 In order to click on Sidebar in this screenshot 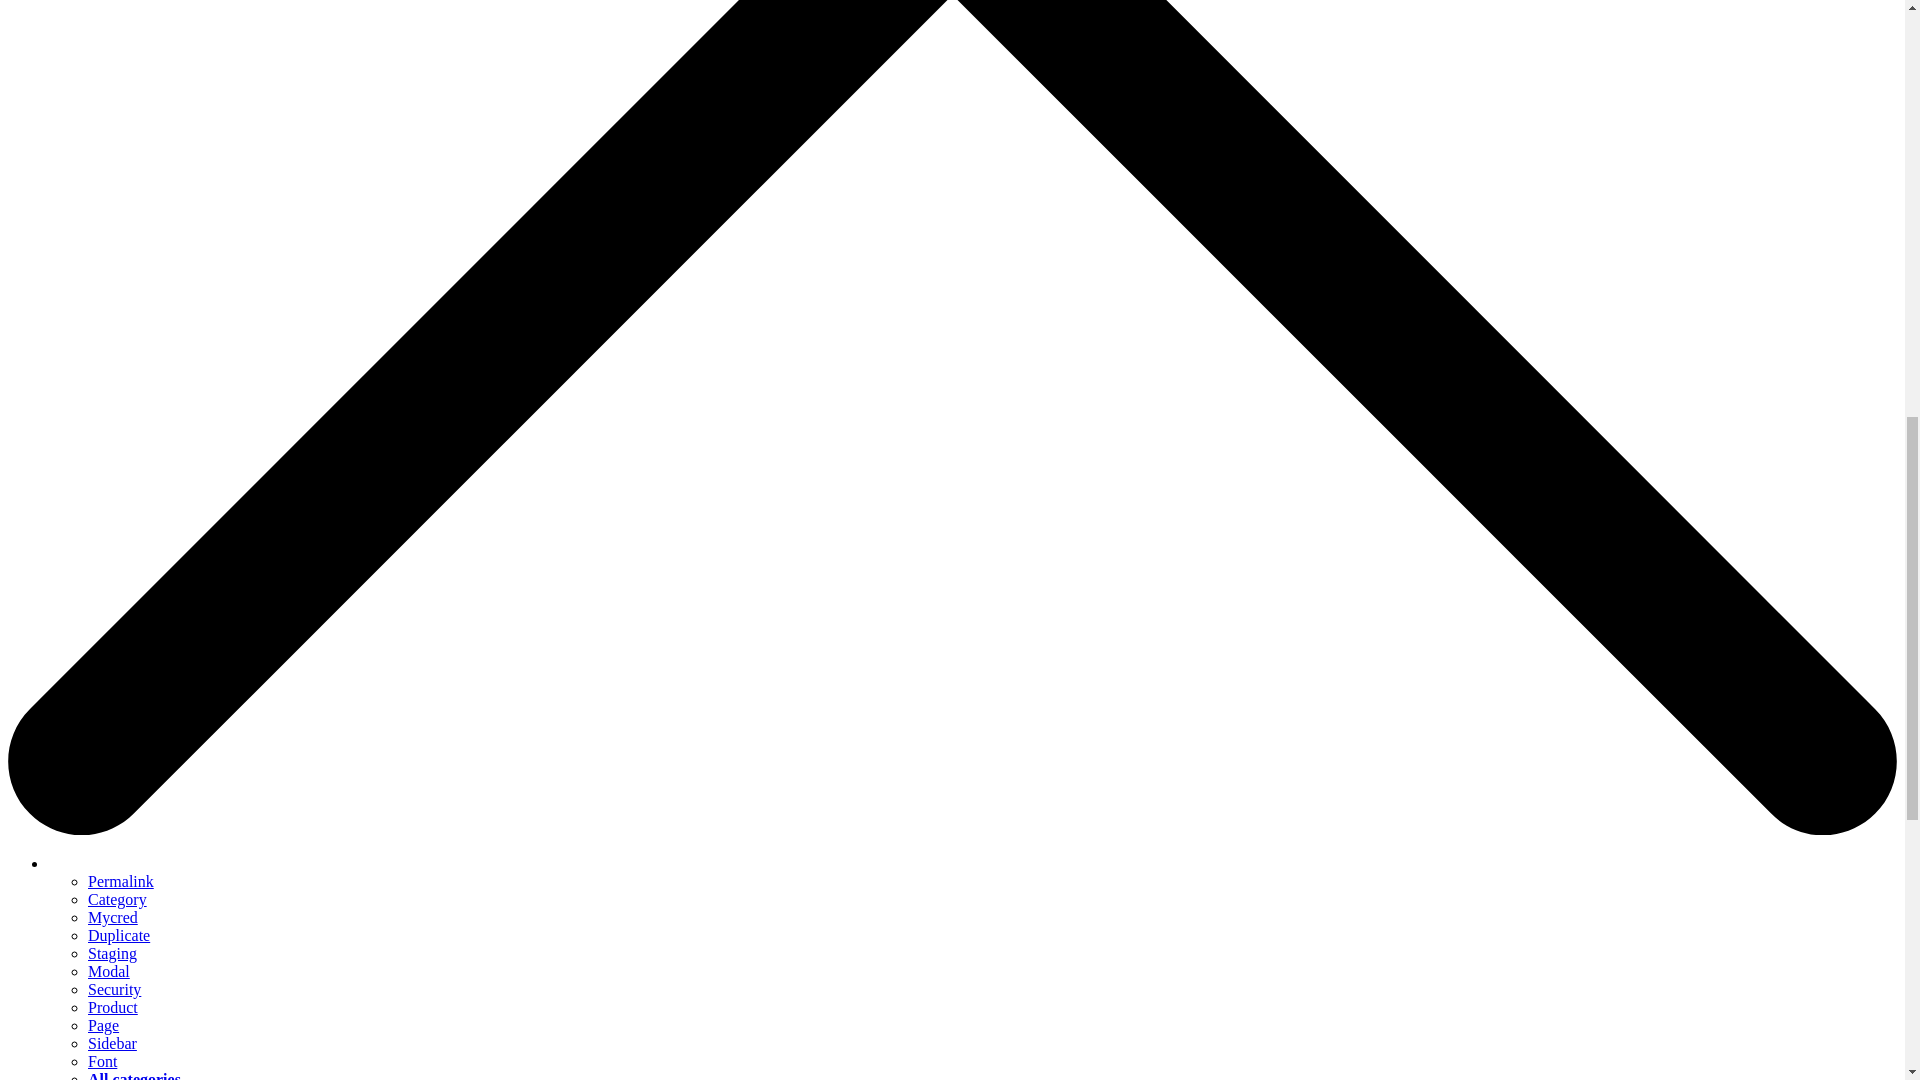, I will do `click(112, 1042)`.